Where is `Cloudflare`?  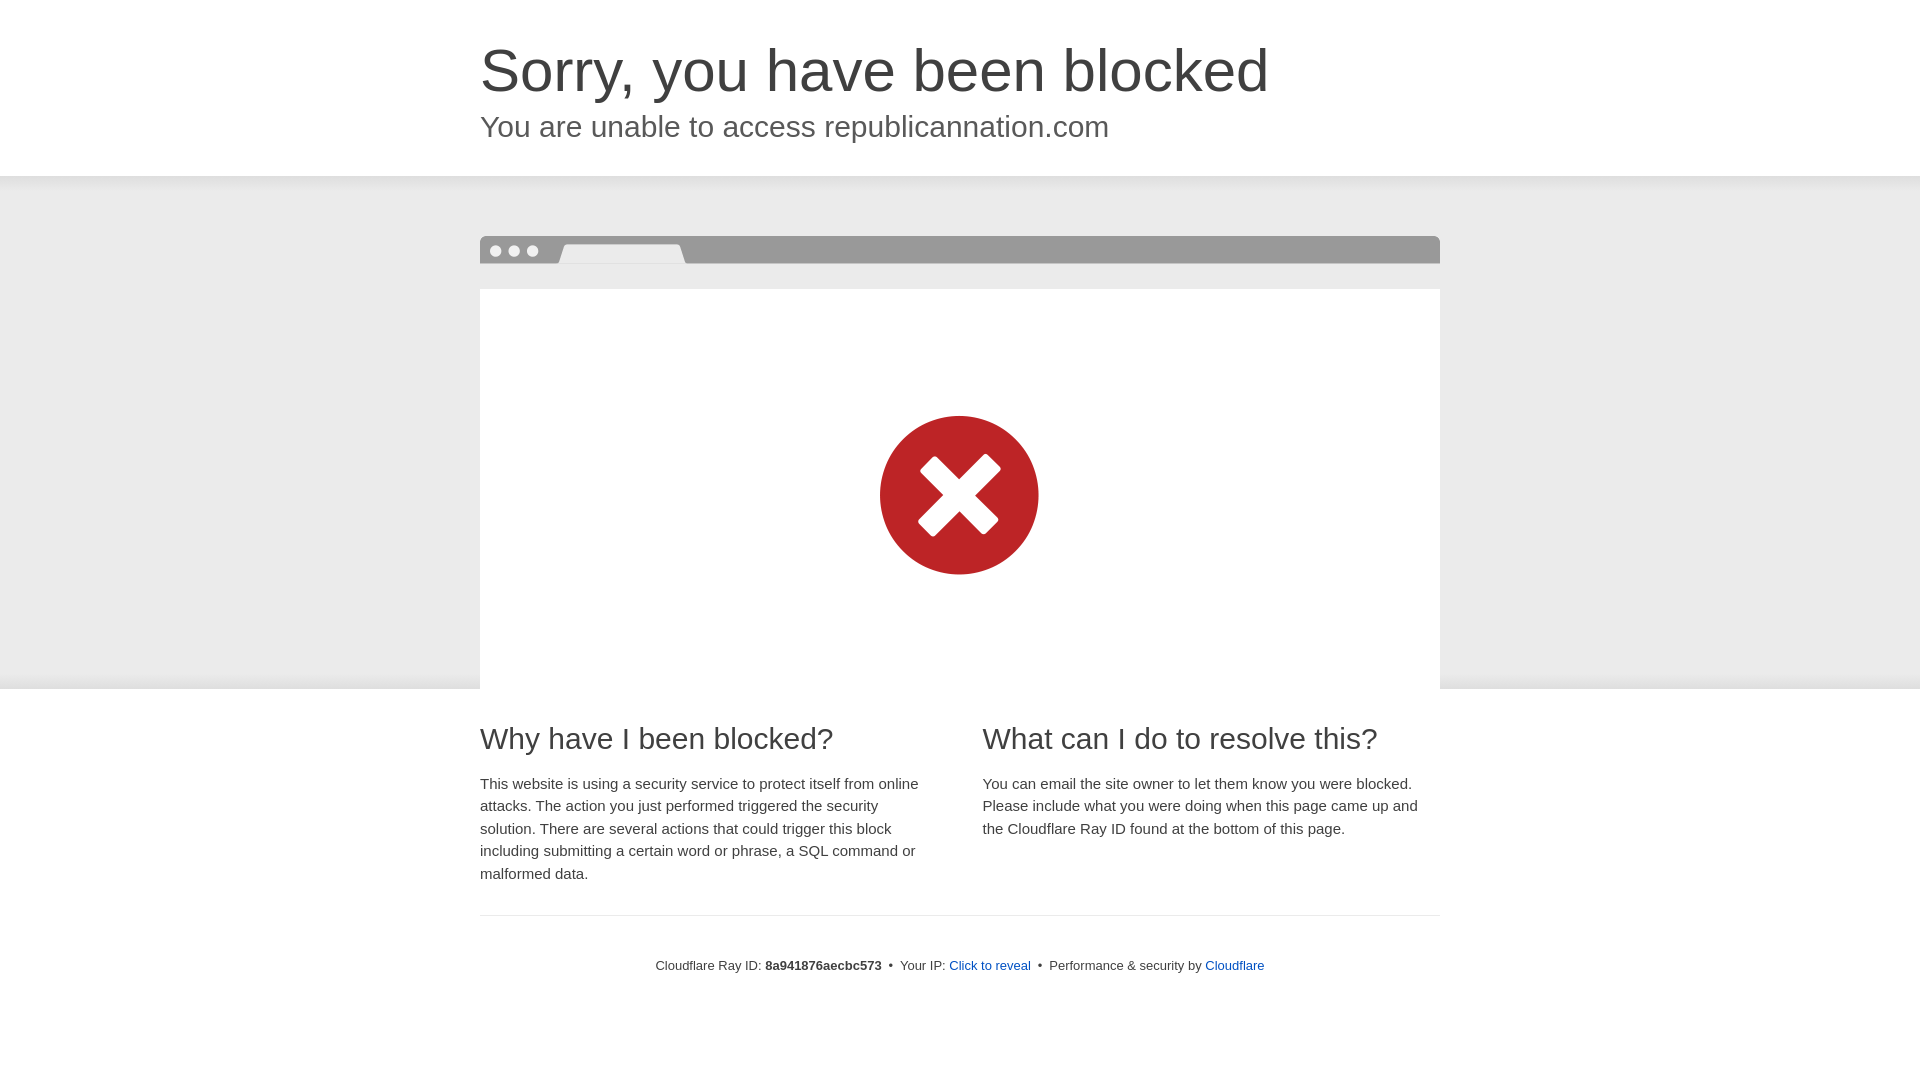
Cloudflare is located at coordinates (1234, 965).